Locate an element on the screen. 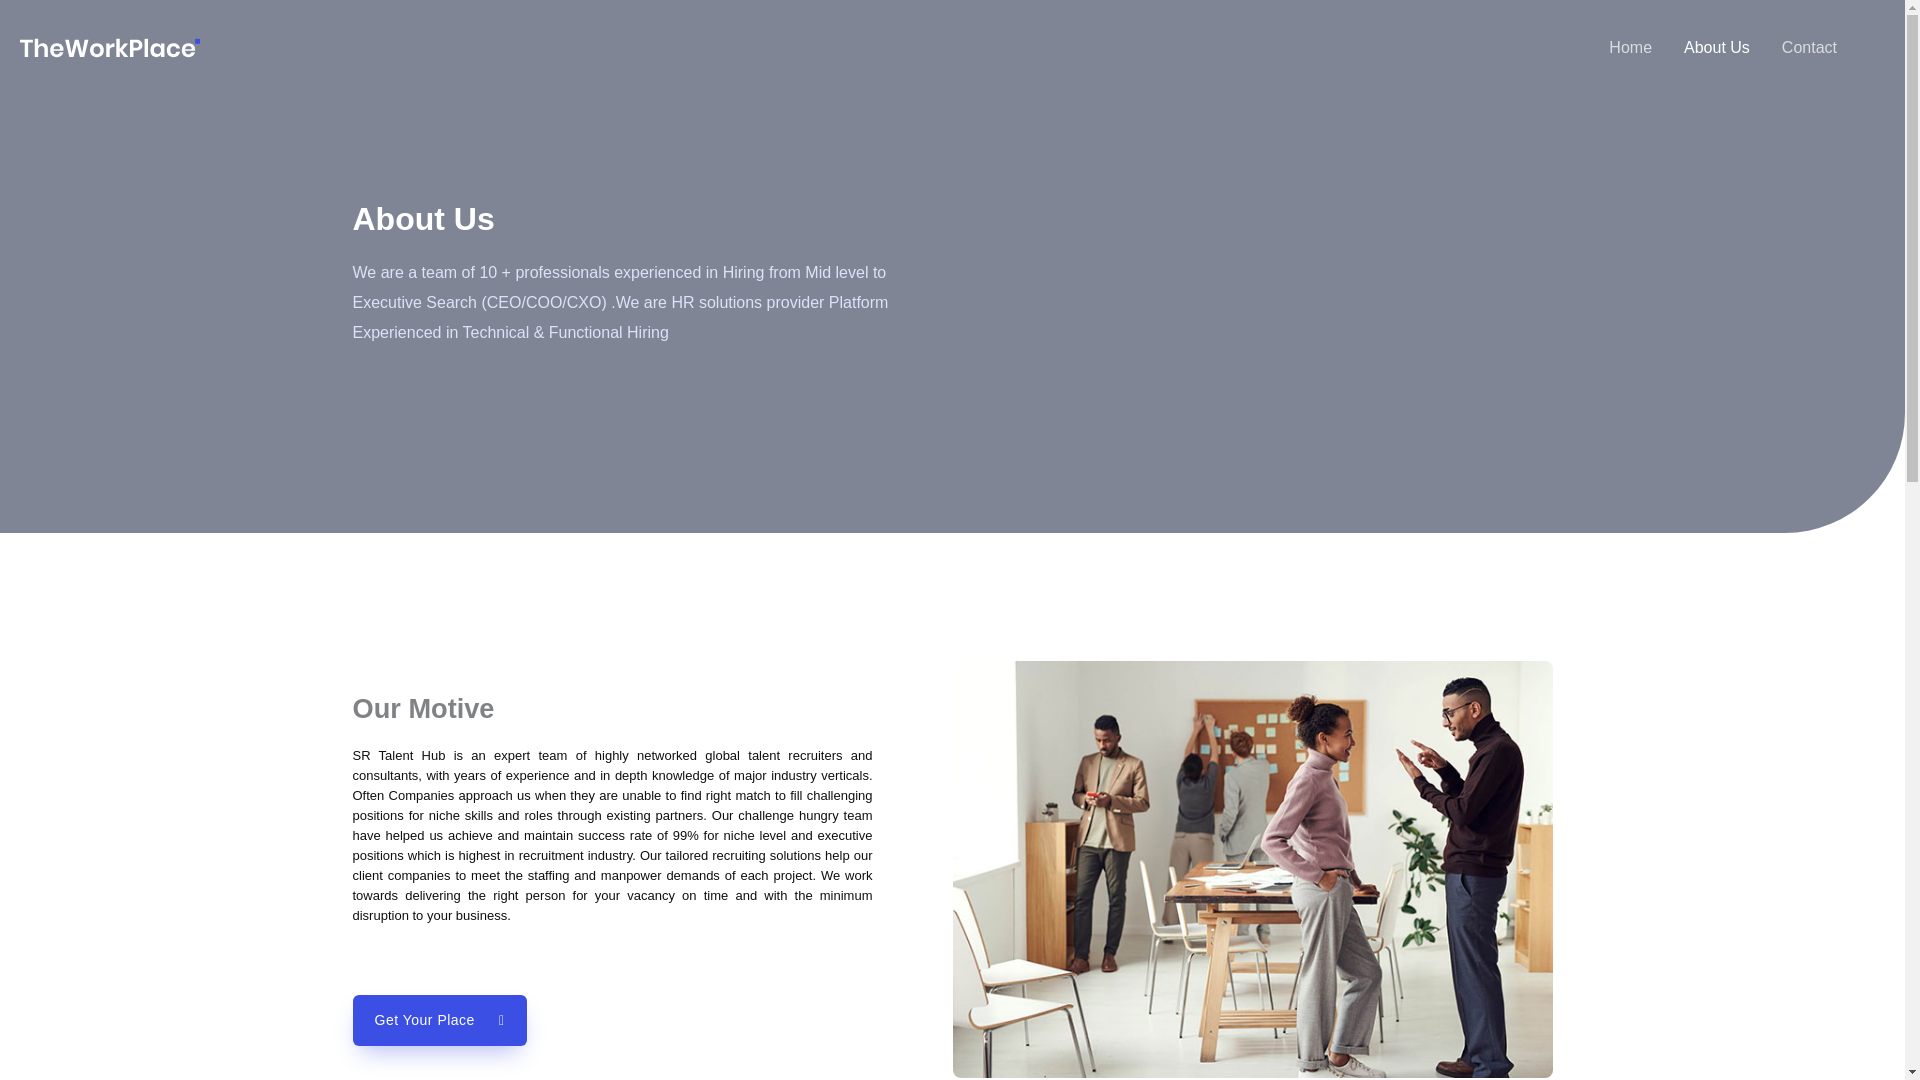 This screenshot has height=1080, width=1920. Home is located at coordinates (1630, 48).